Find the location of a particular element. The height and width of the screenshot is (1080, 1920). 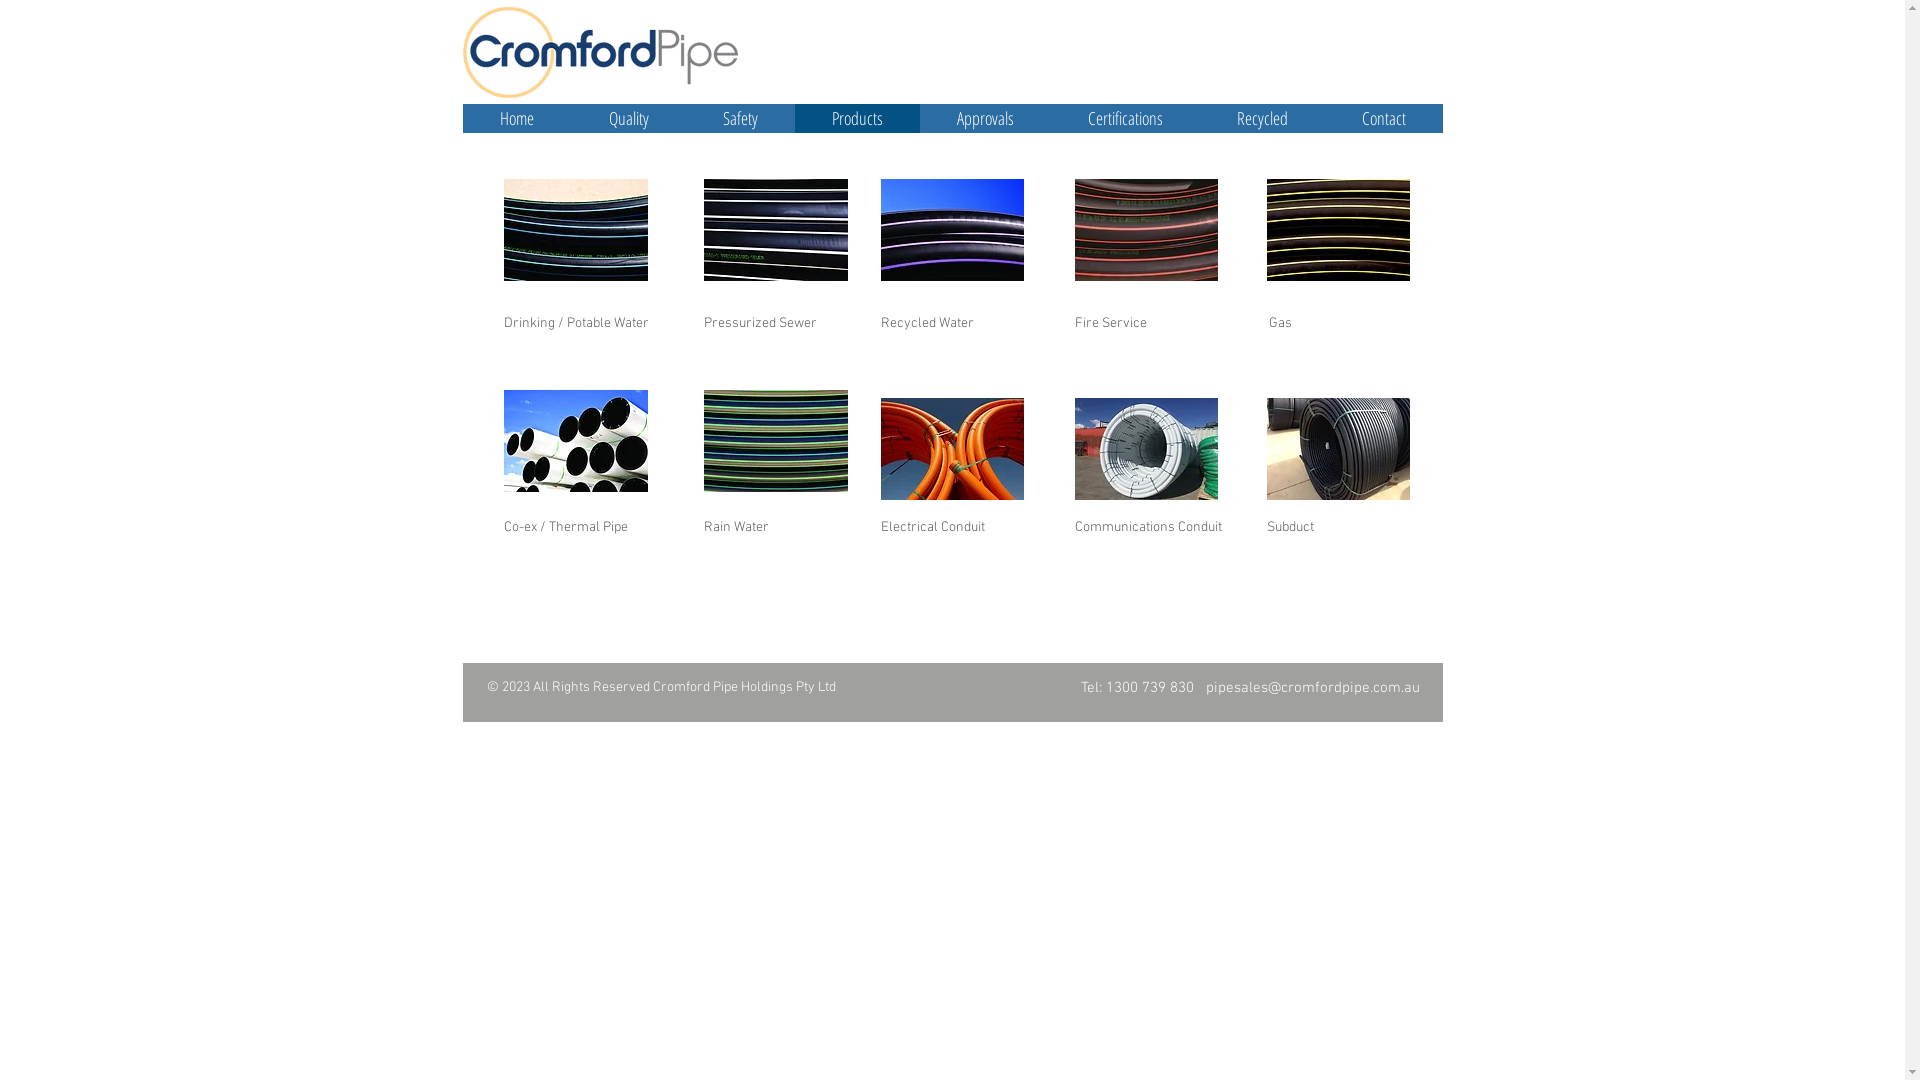

7992.jpg is located at coordinates (776, 230).